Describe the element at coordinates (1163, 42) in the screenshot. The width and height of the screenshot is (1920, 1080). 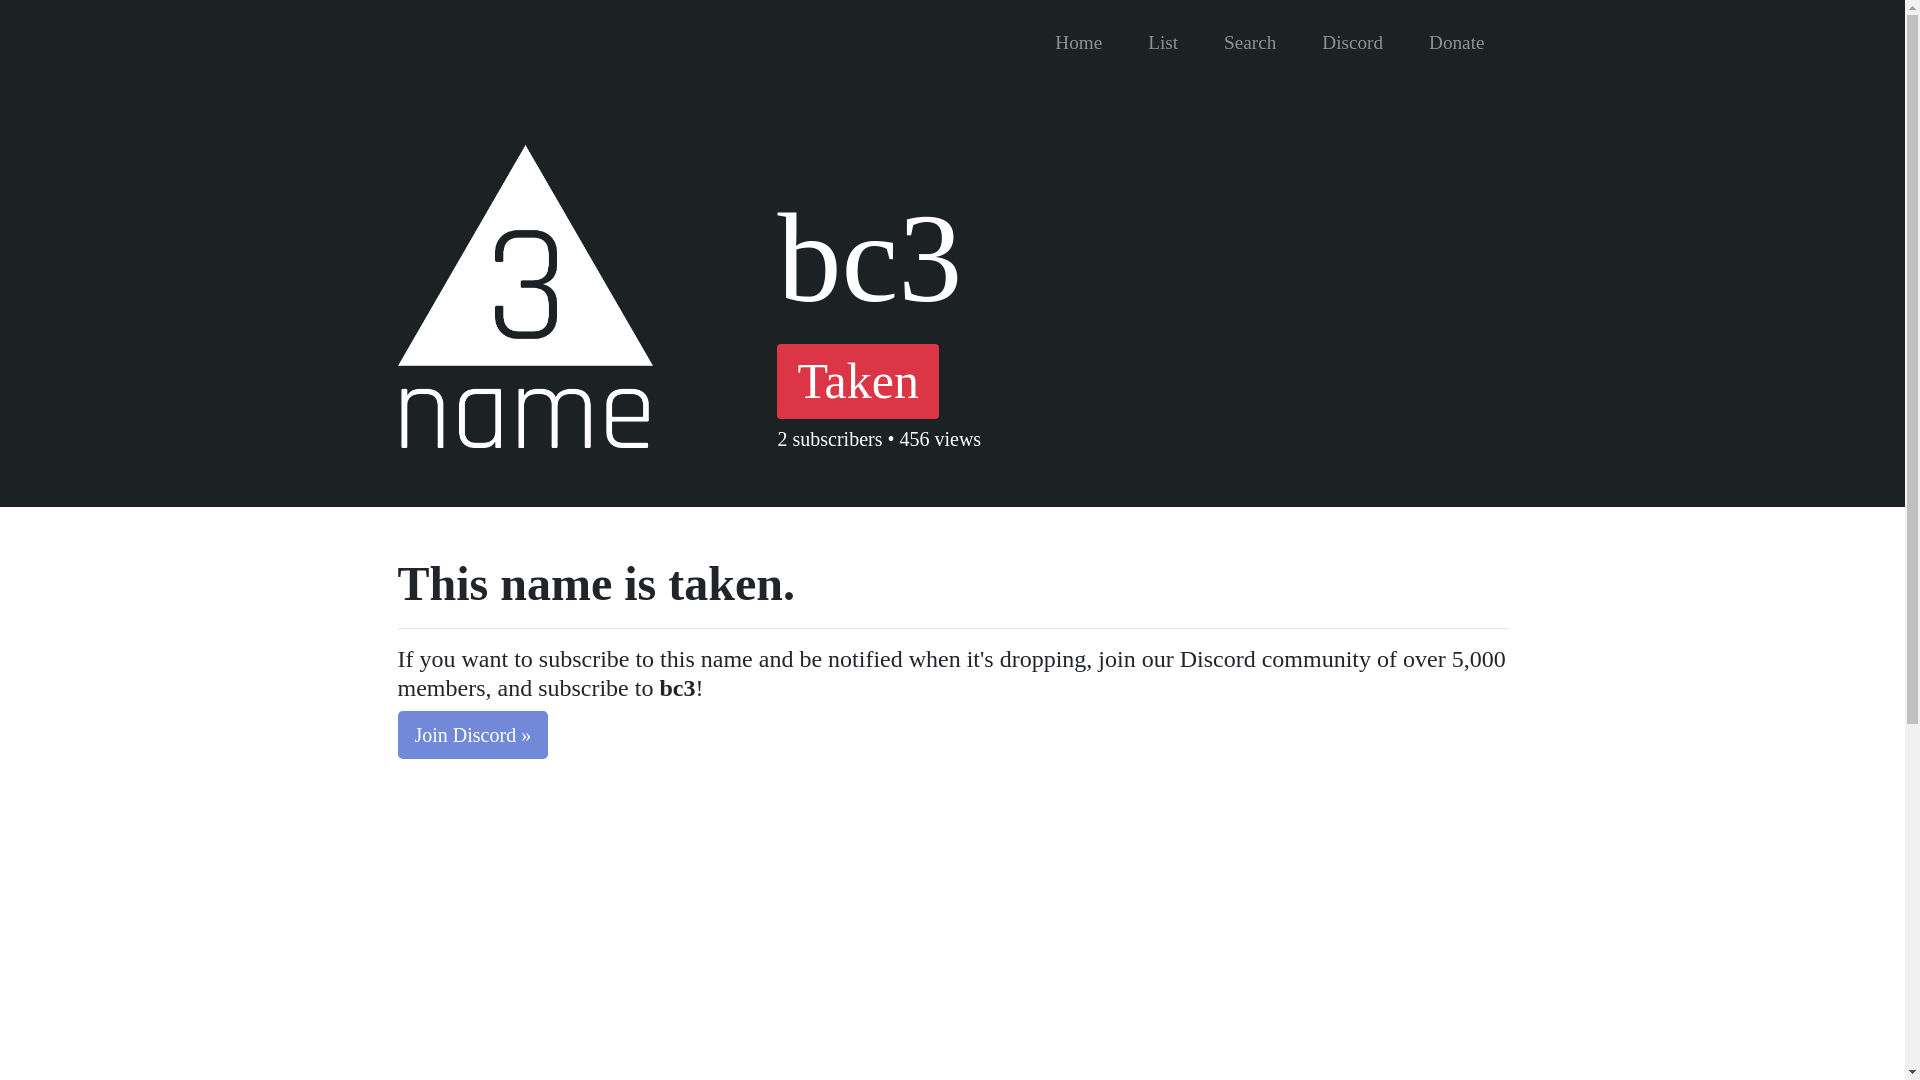
I see `List` at that location.